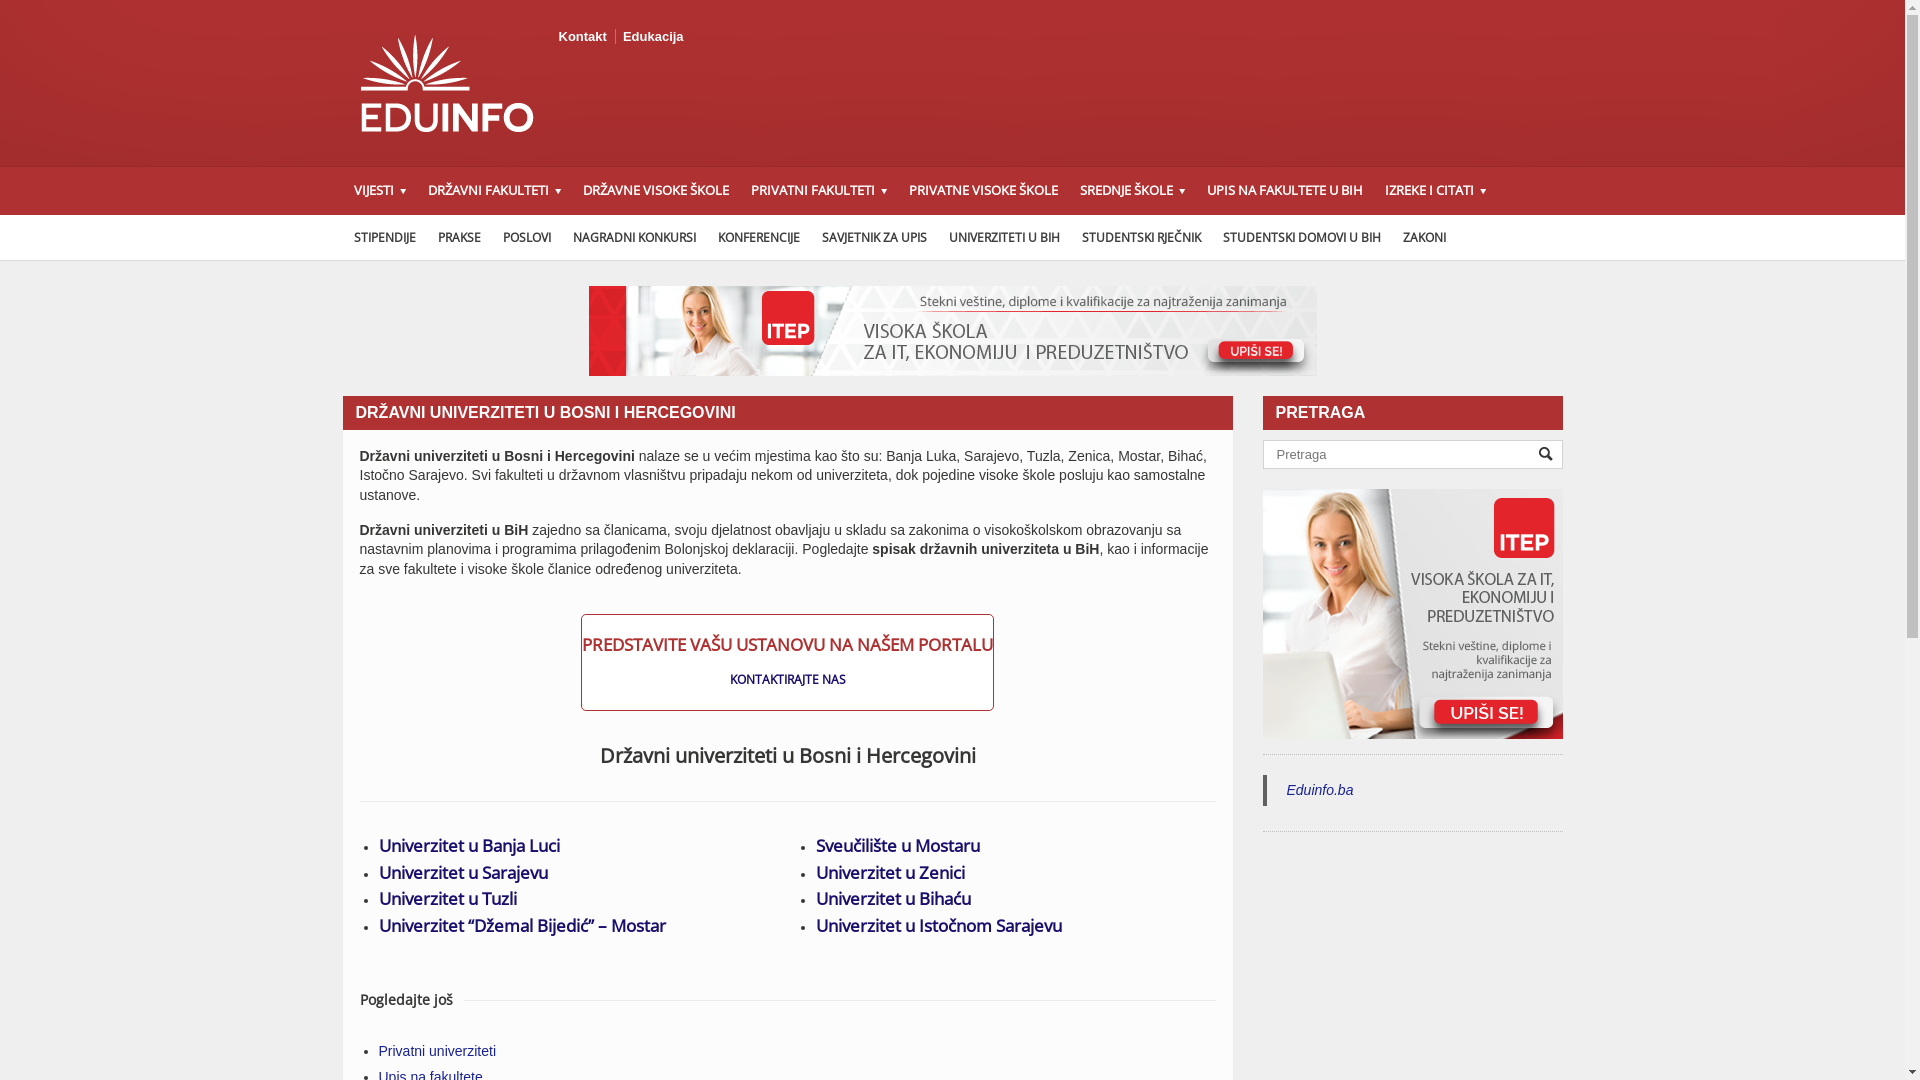  I want to click on O USPJEHU, so click(1533, 239).